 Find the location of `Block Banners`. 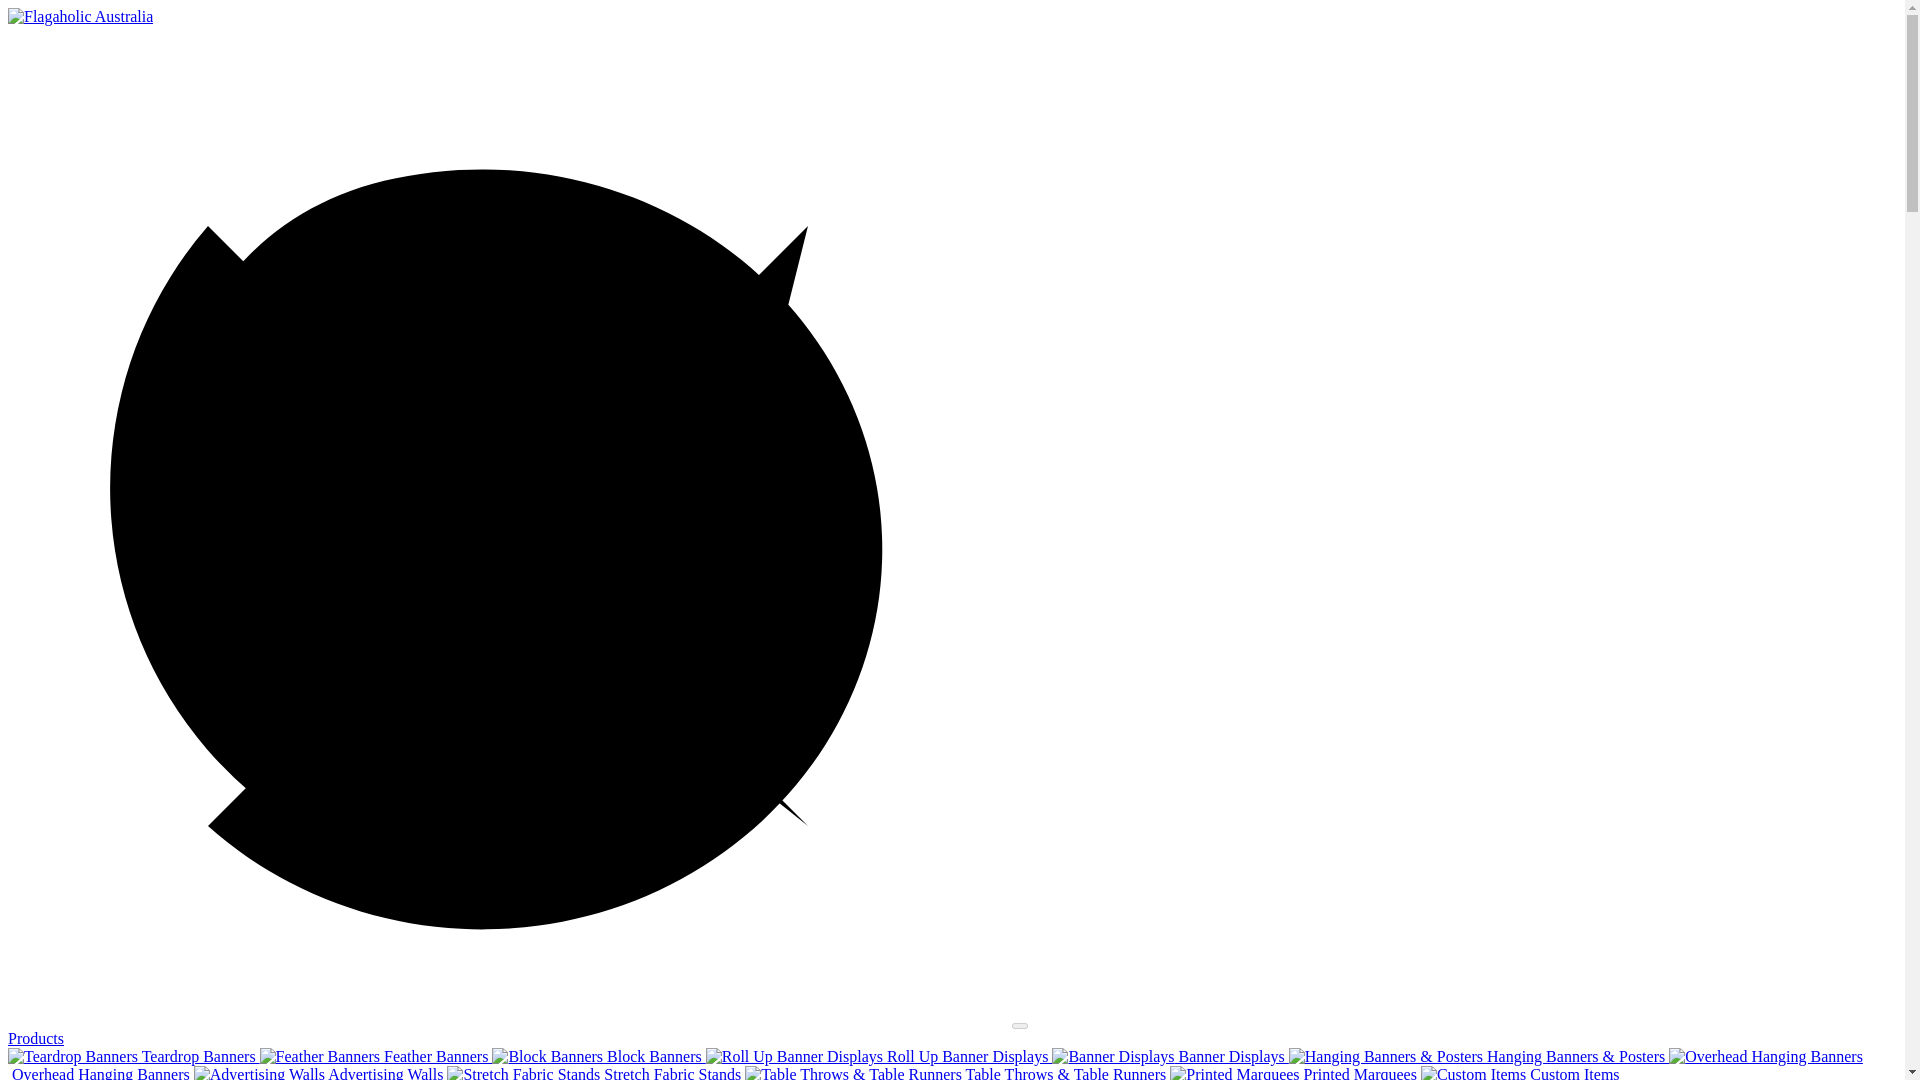

Block Banners is located at coordinates (546, 1056).